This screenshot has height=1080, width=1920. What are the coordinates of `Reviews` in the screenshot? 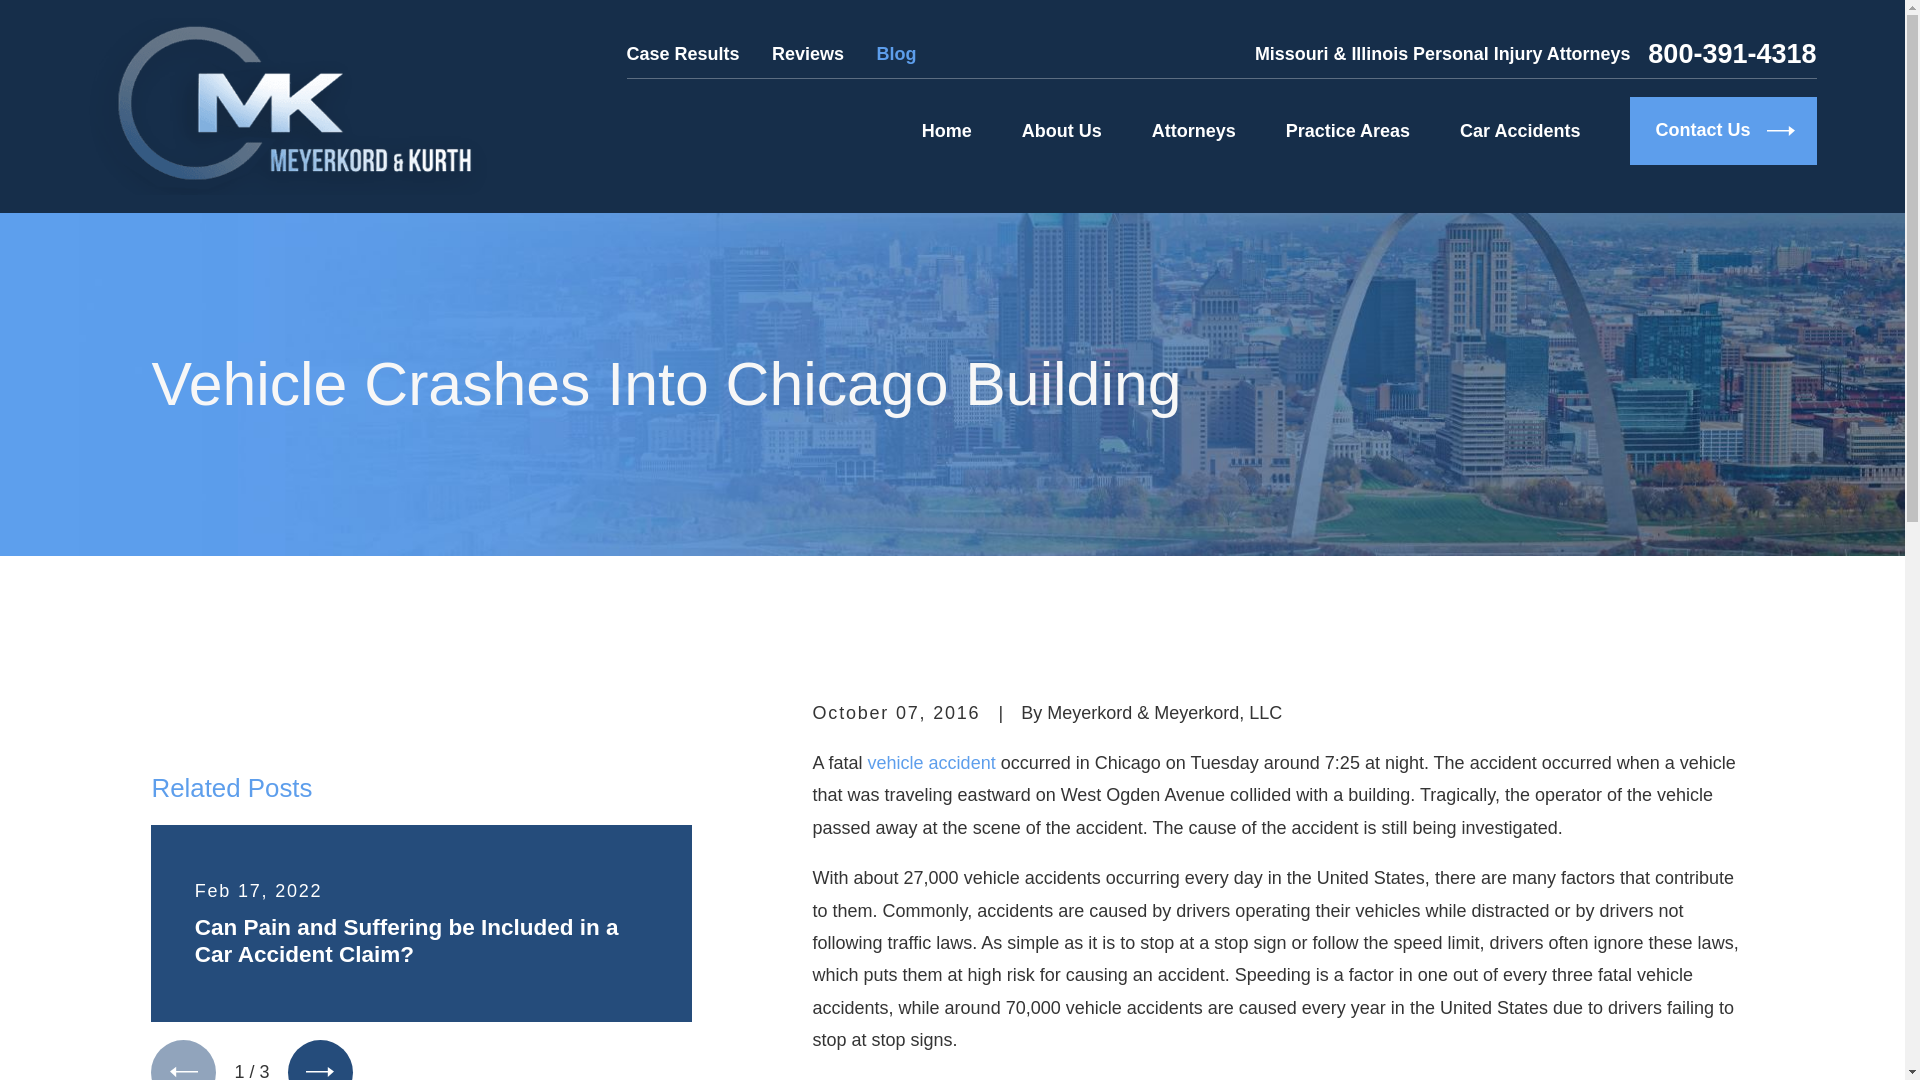 It's located at (808, 54).